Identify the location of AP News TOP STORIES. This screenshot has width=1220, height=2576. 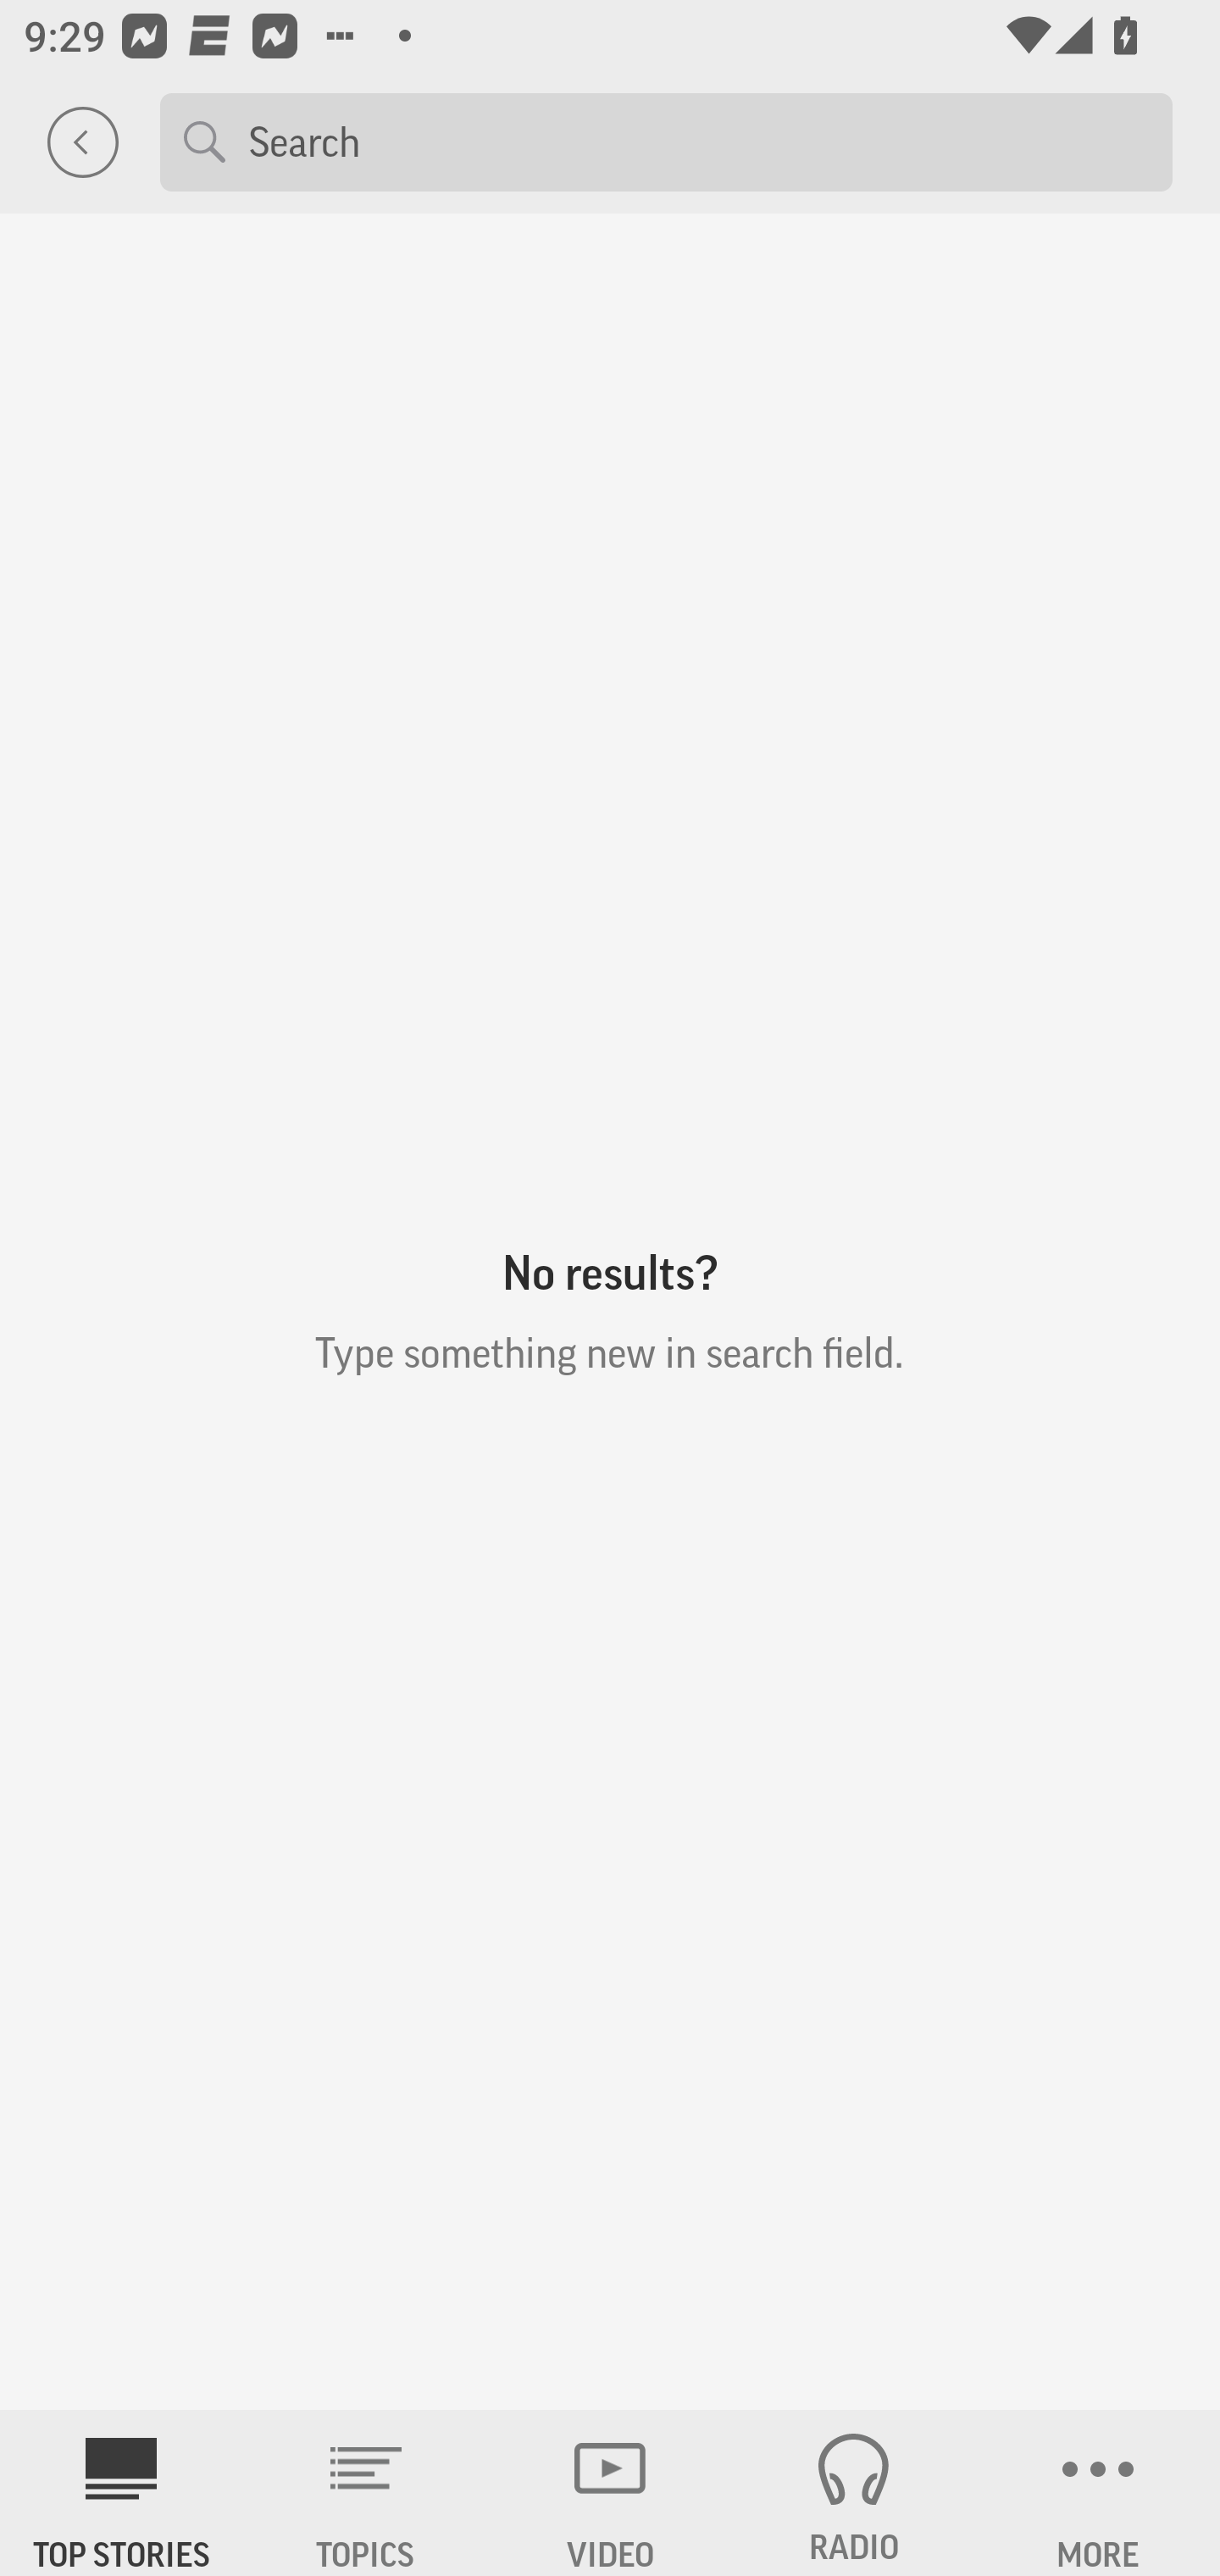
(122, 2493).